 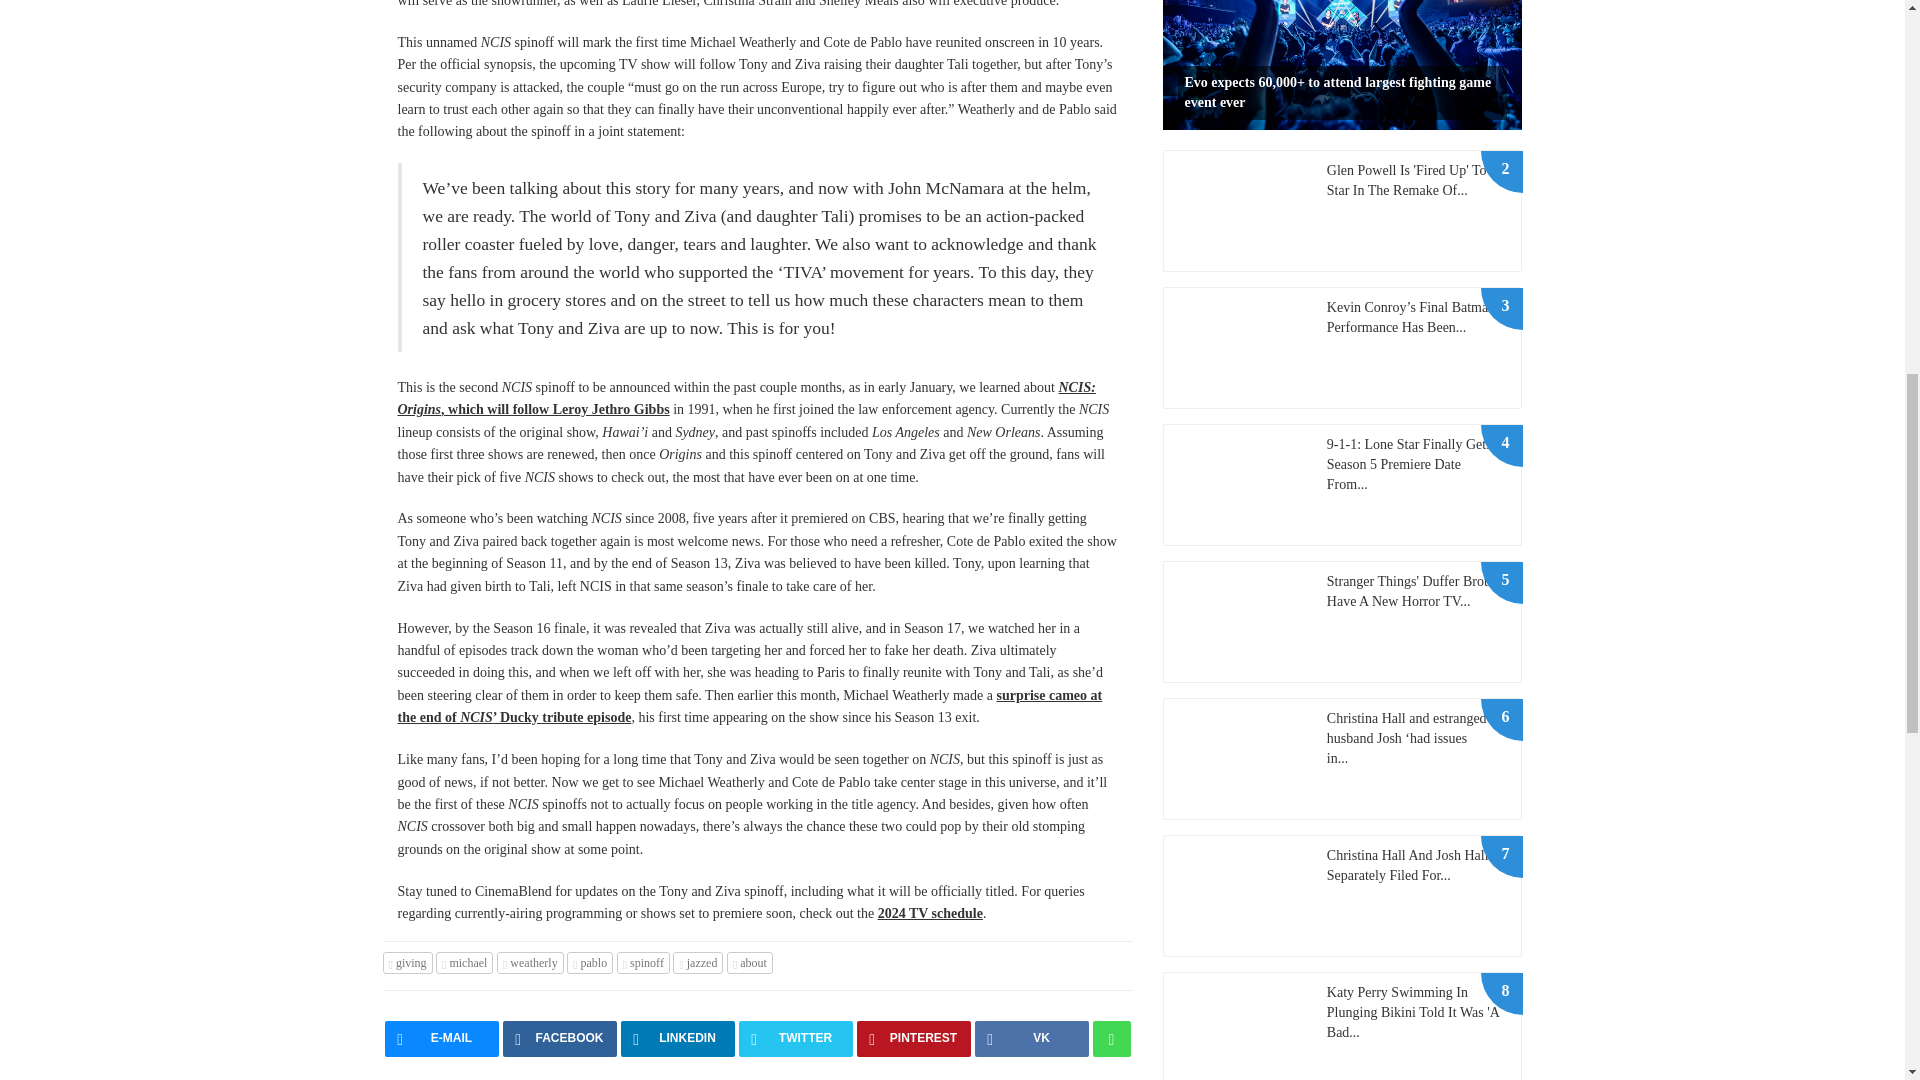 I want to click on weatherly, so click(x=530, y=962).